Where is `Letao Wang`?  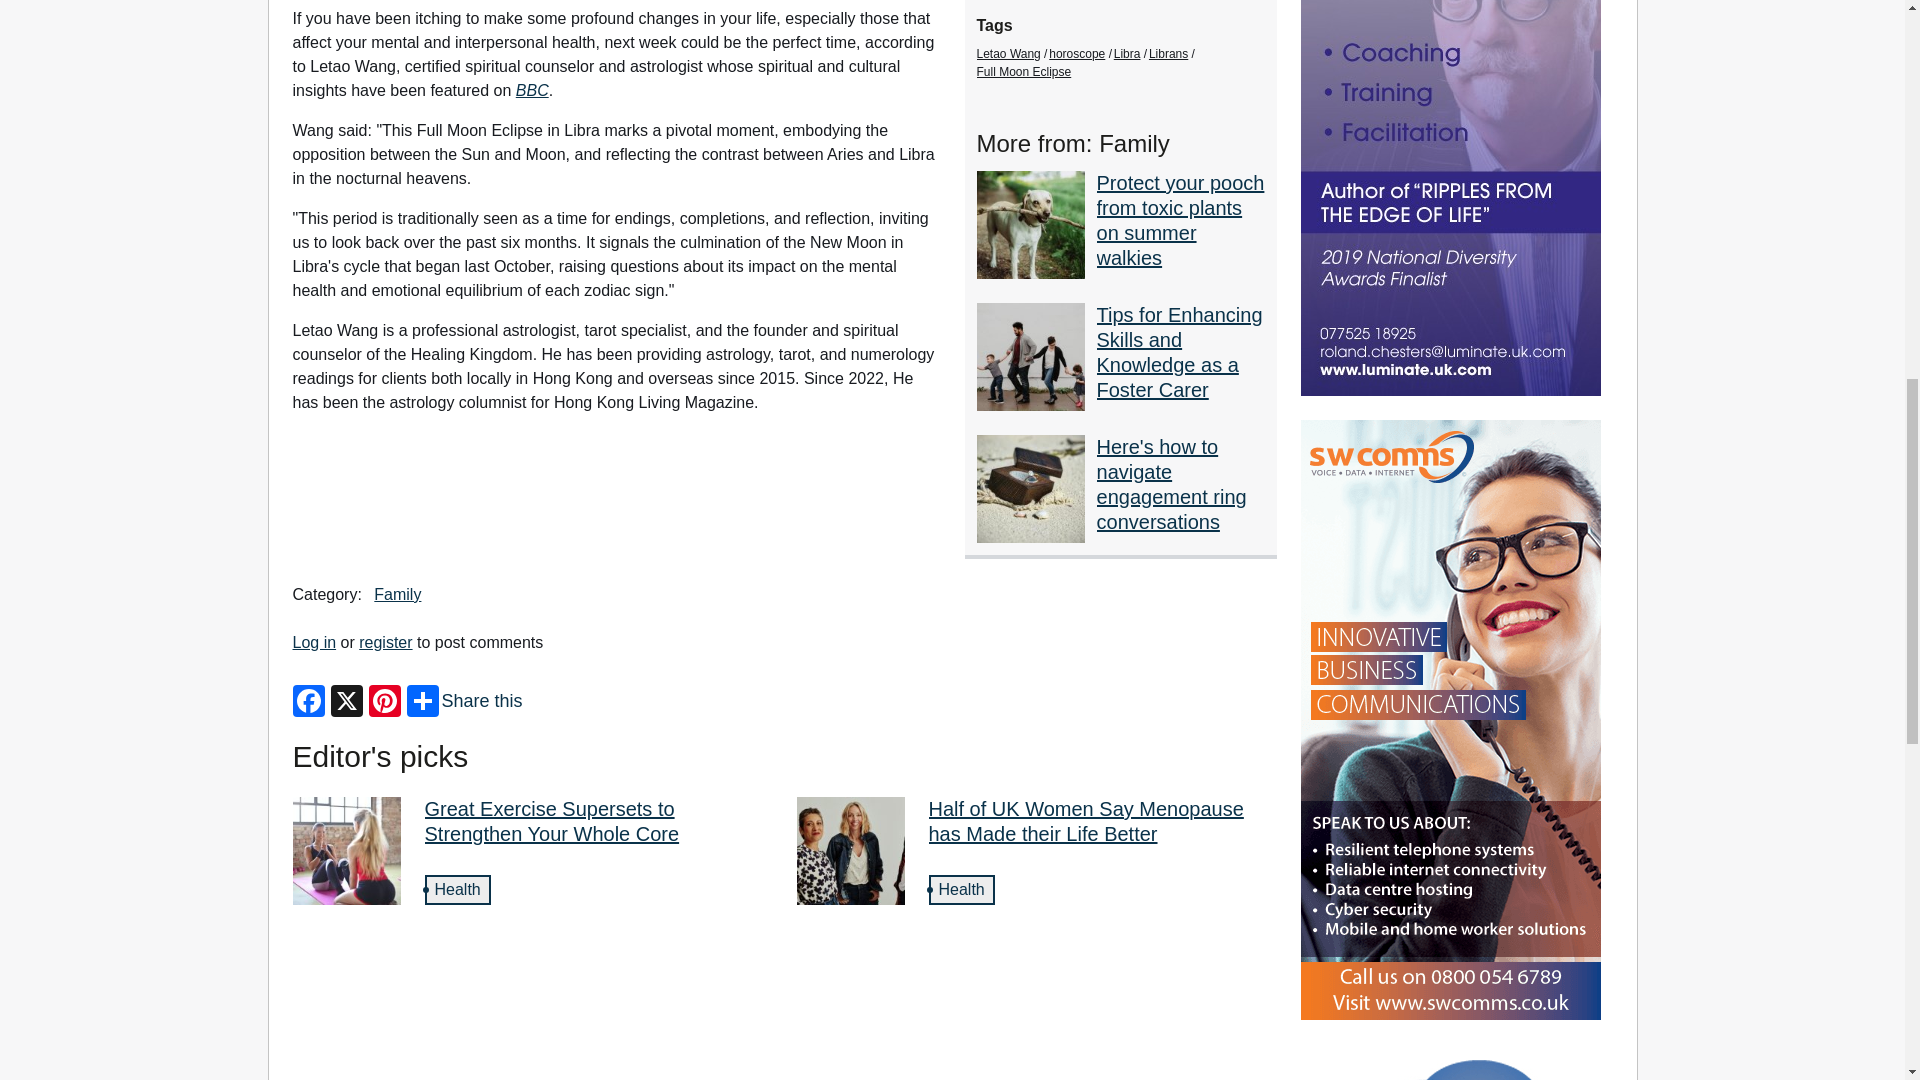 Letao Wang is located at coordinates (1008, 54).